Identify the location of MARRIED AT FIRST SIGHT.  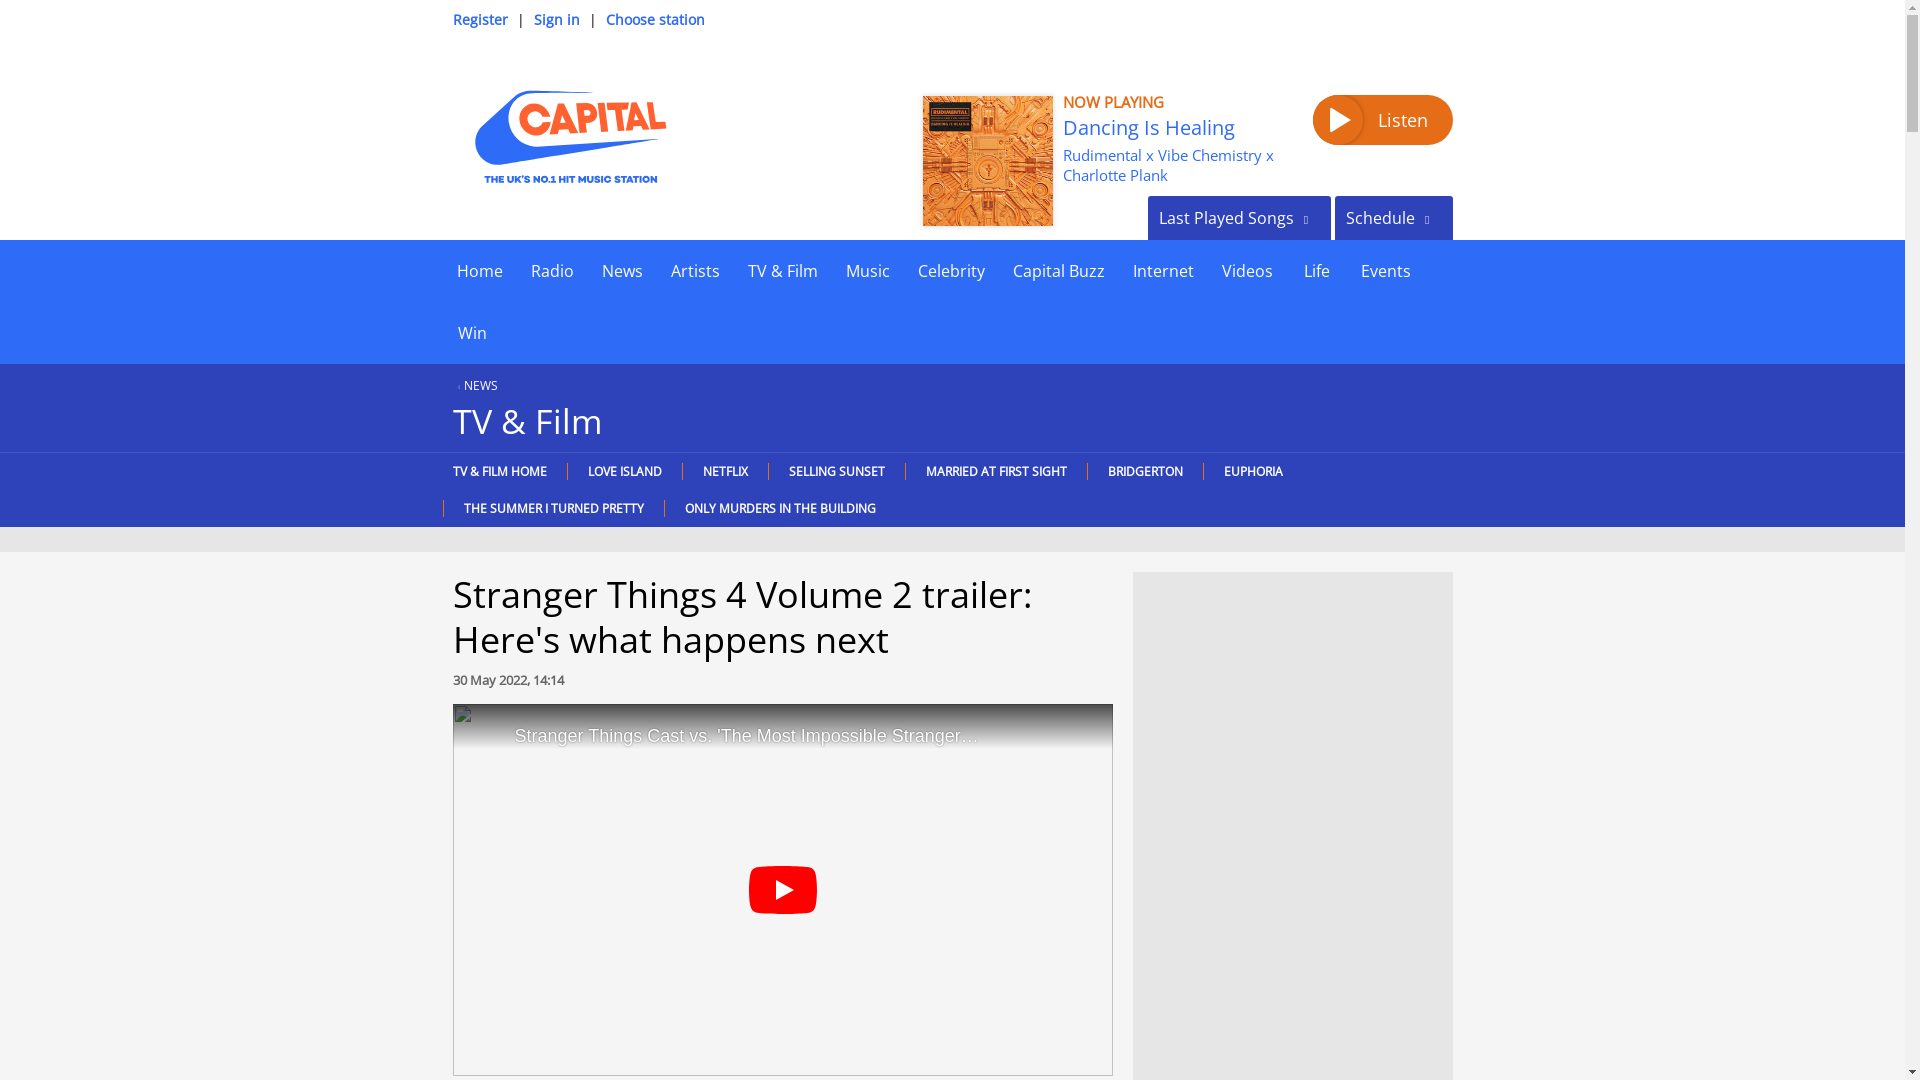
(995, 471).